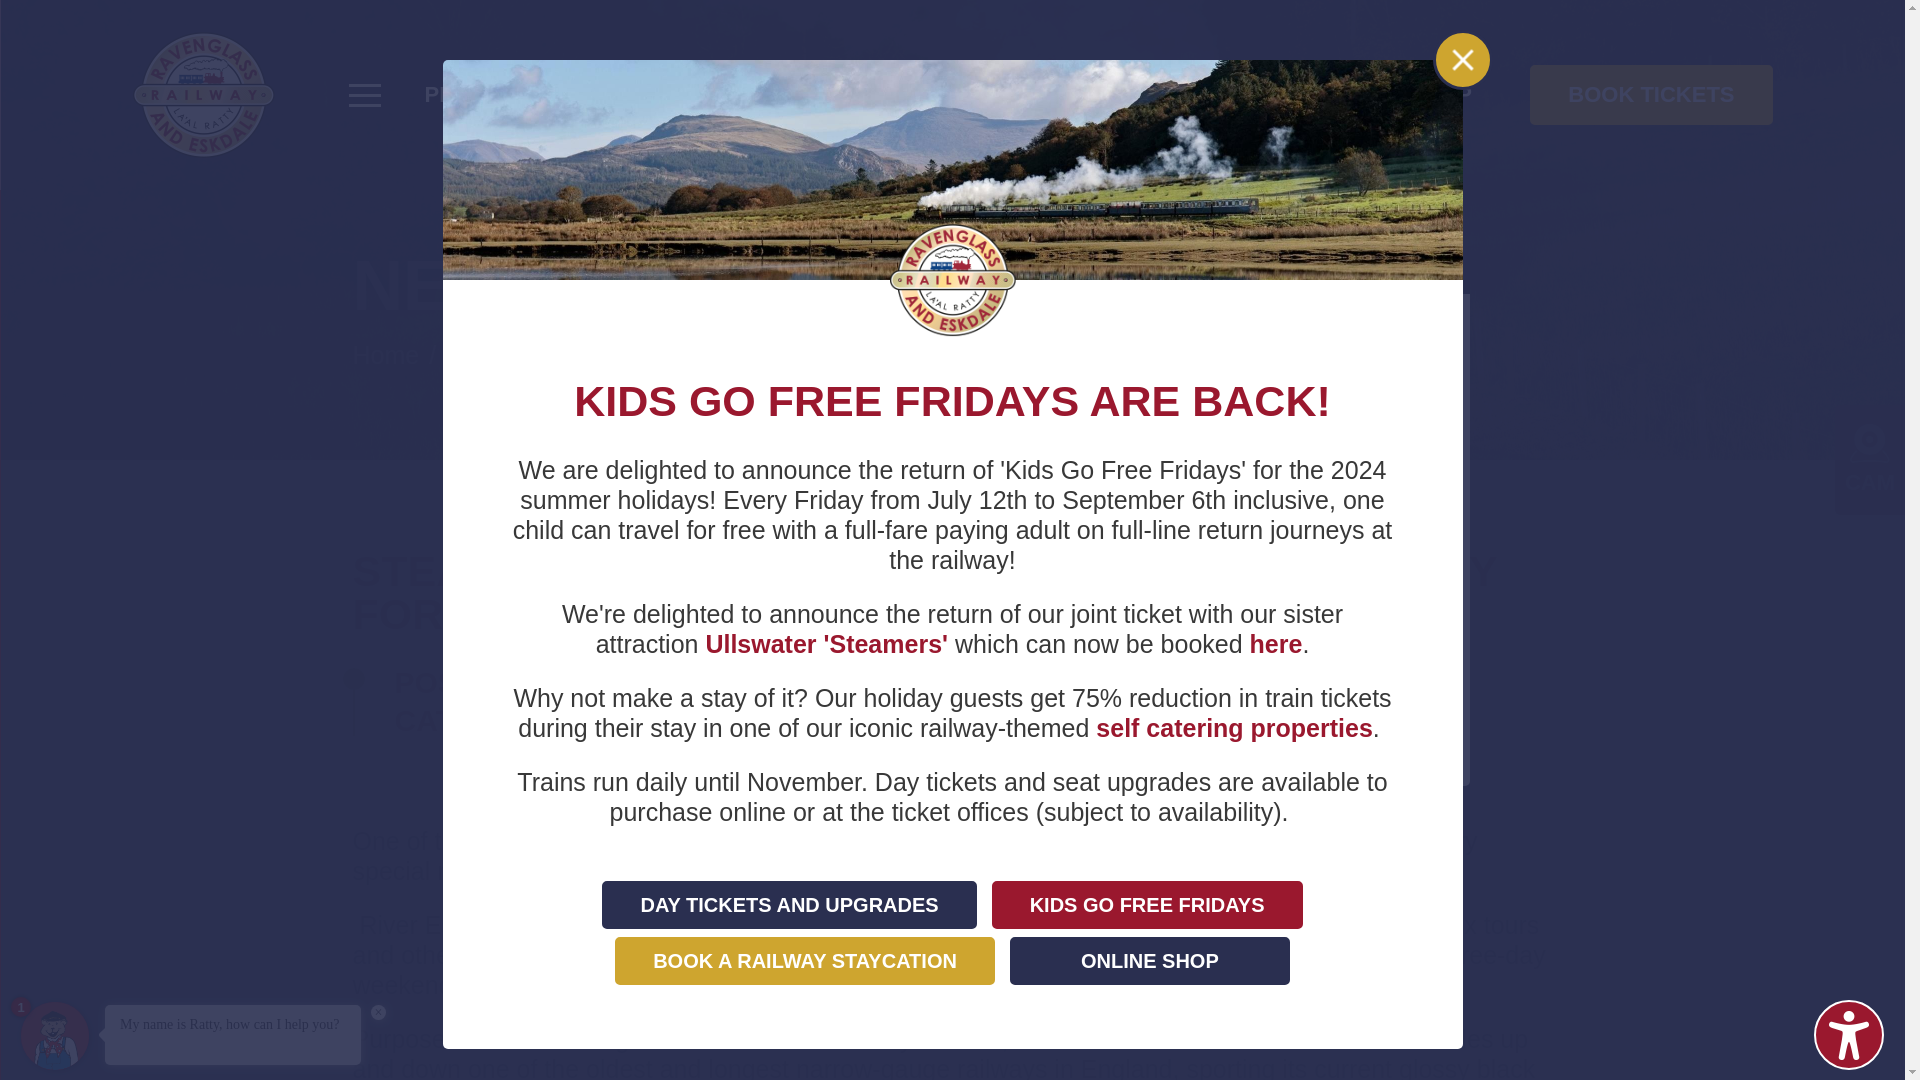 The height and width of the screenshot is (1080, 1920). Describe the element at coordinates (1870, 444) in the screenshot. I see `Webcam` at that location.